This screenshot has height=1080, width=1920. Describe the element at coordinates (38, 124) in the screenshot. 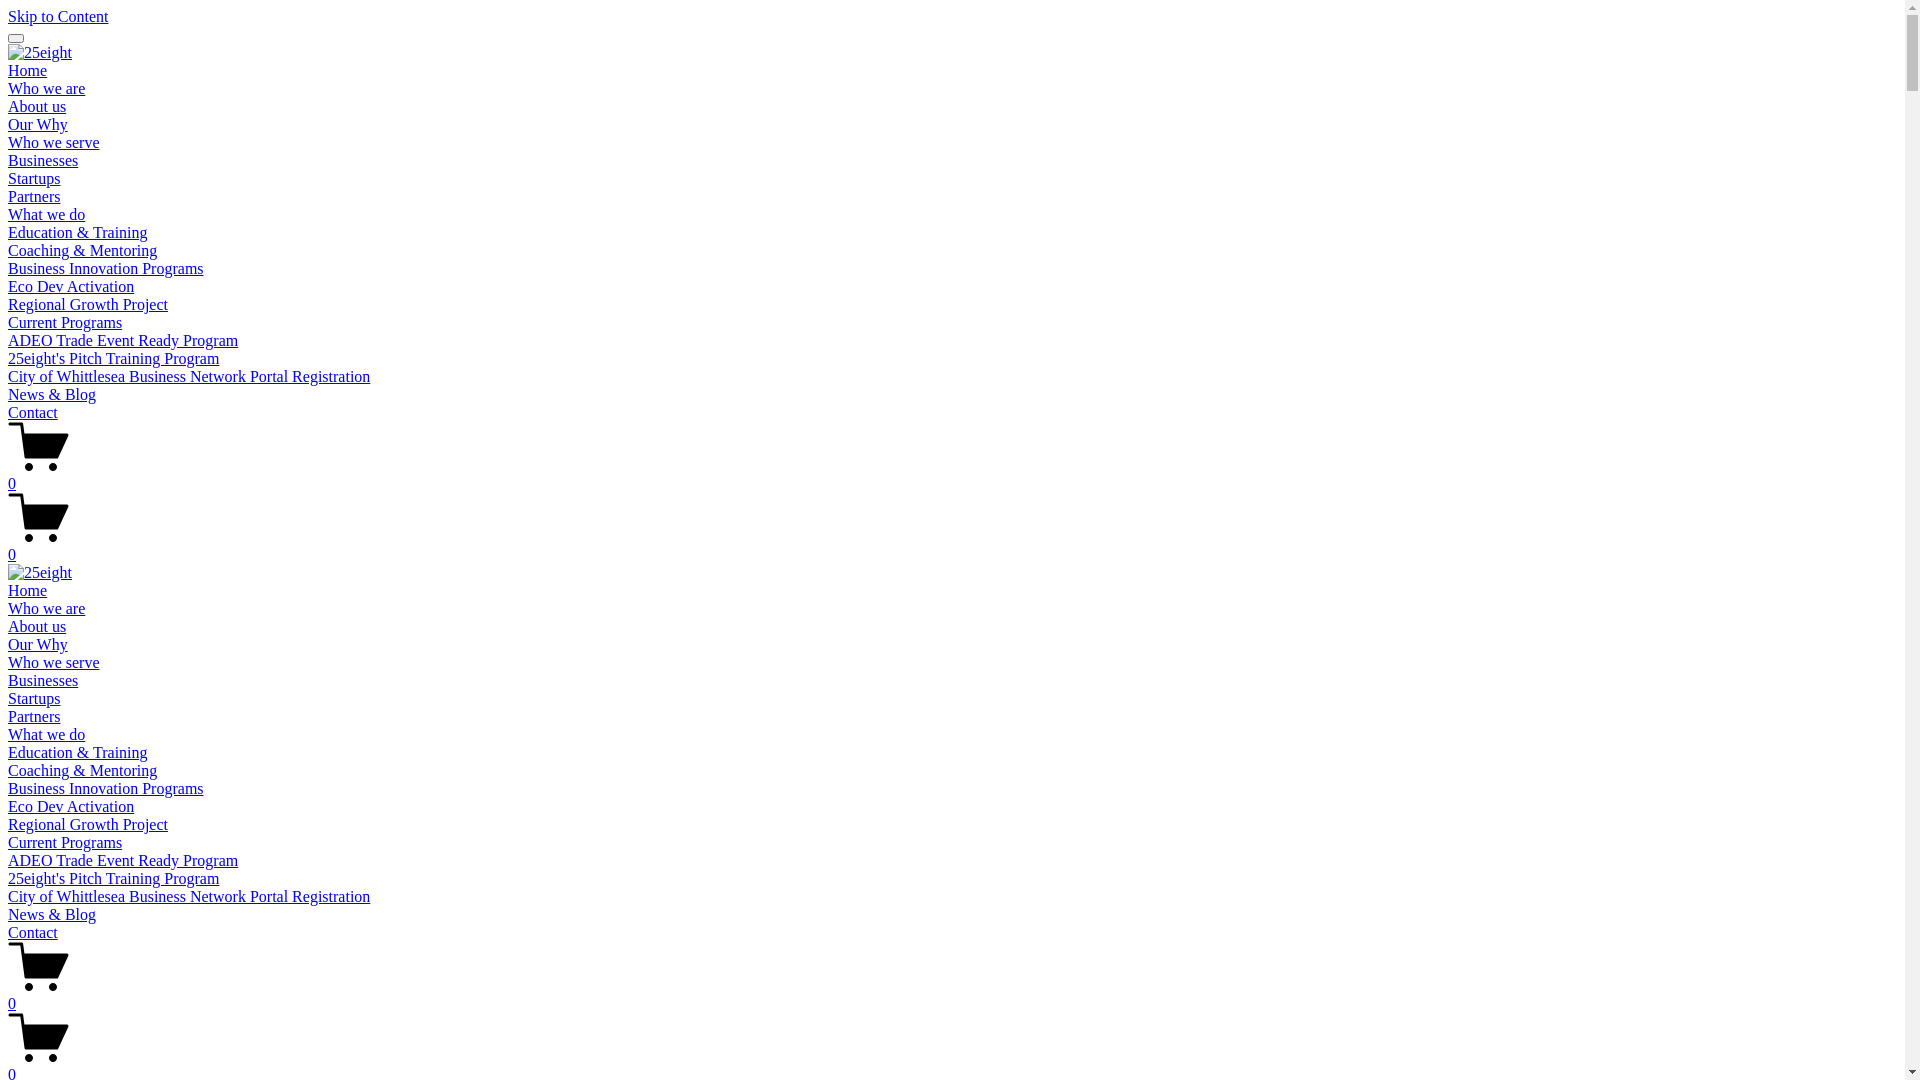

I see `Our Why` at that location.